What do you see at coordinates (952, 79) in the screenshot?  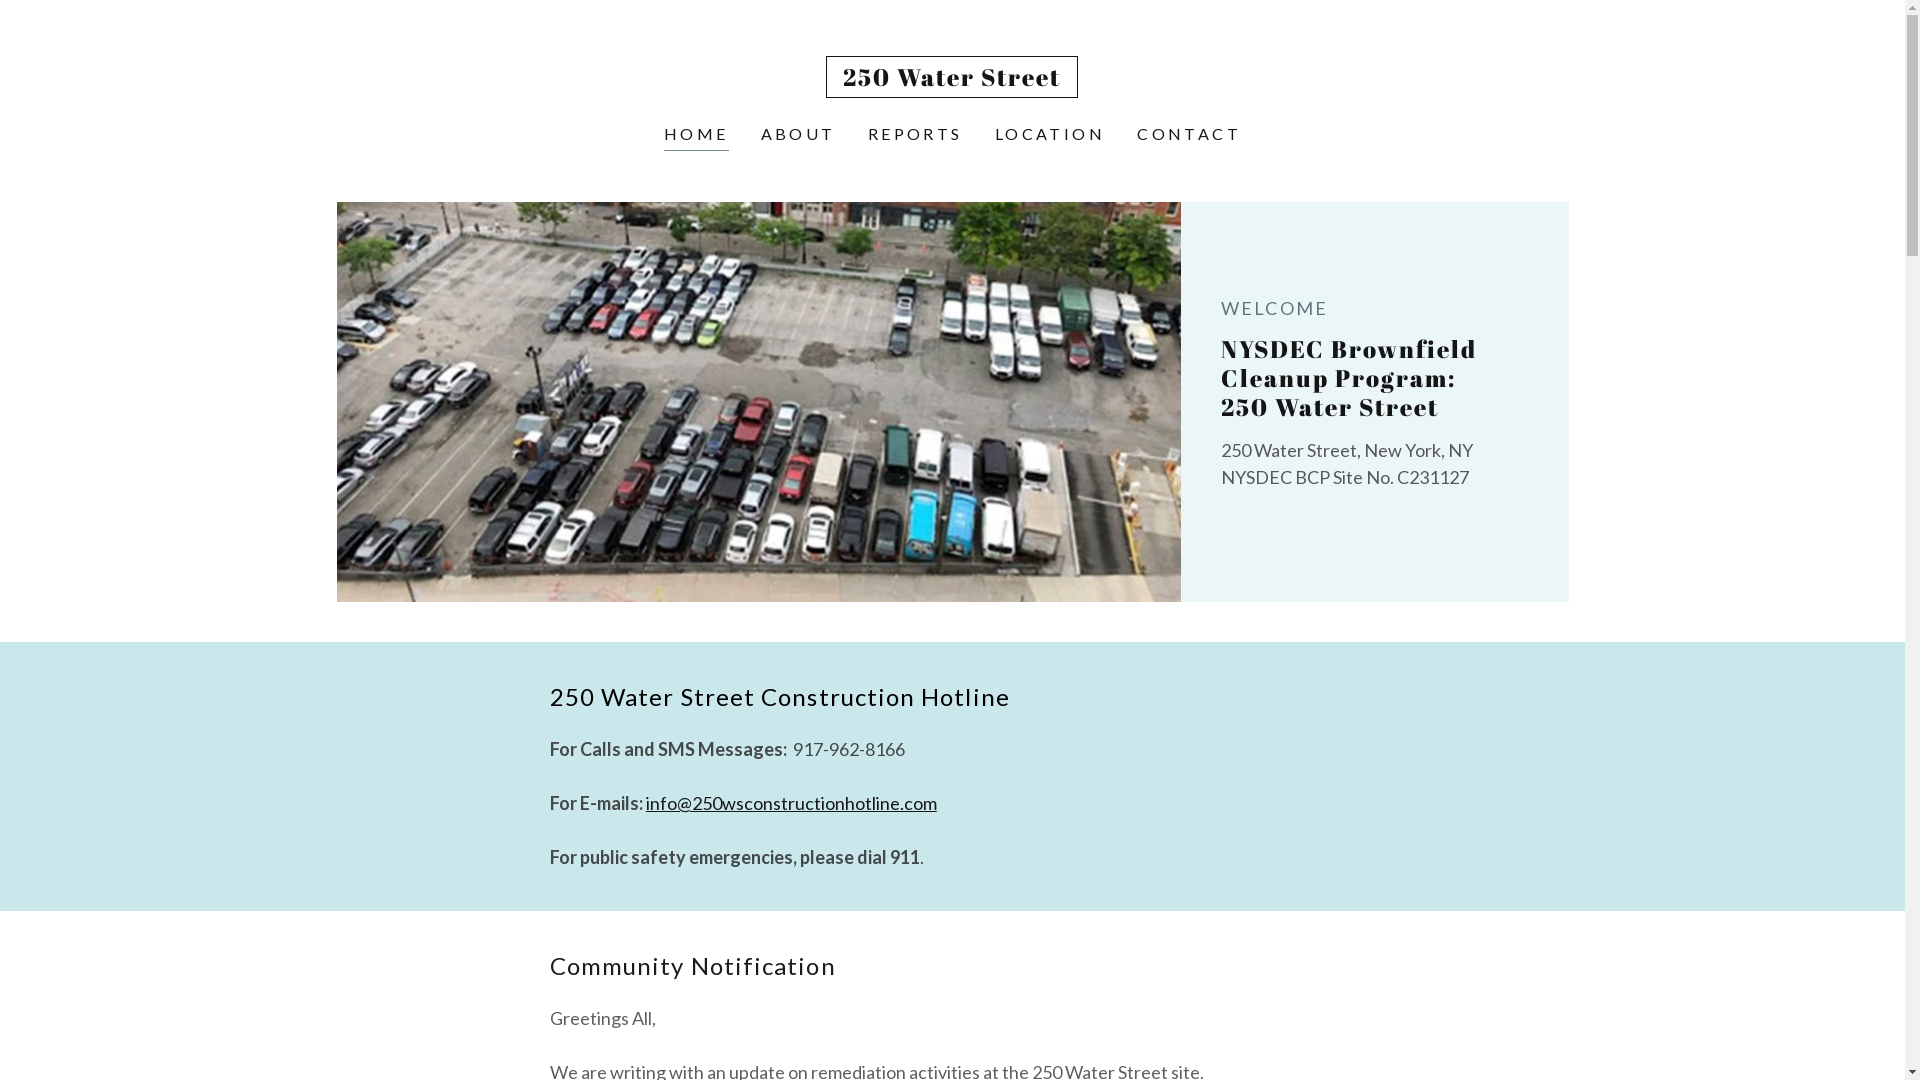 I see `250 Water Street` at bounding box center [952, 79].